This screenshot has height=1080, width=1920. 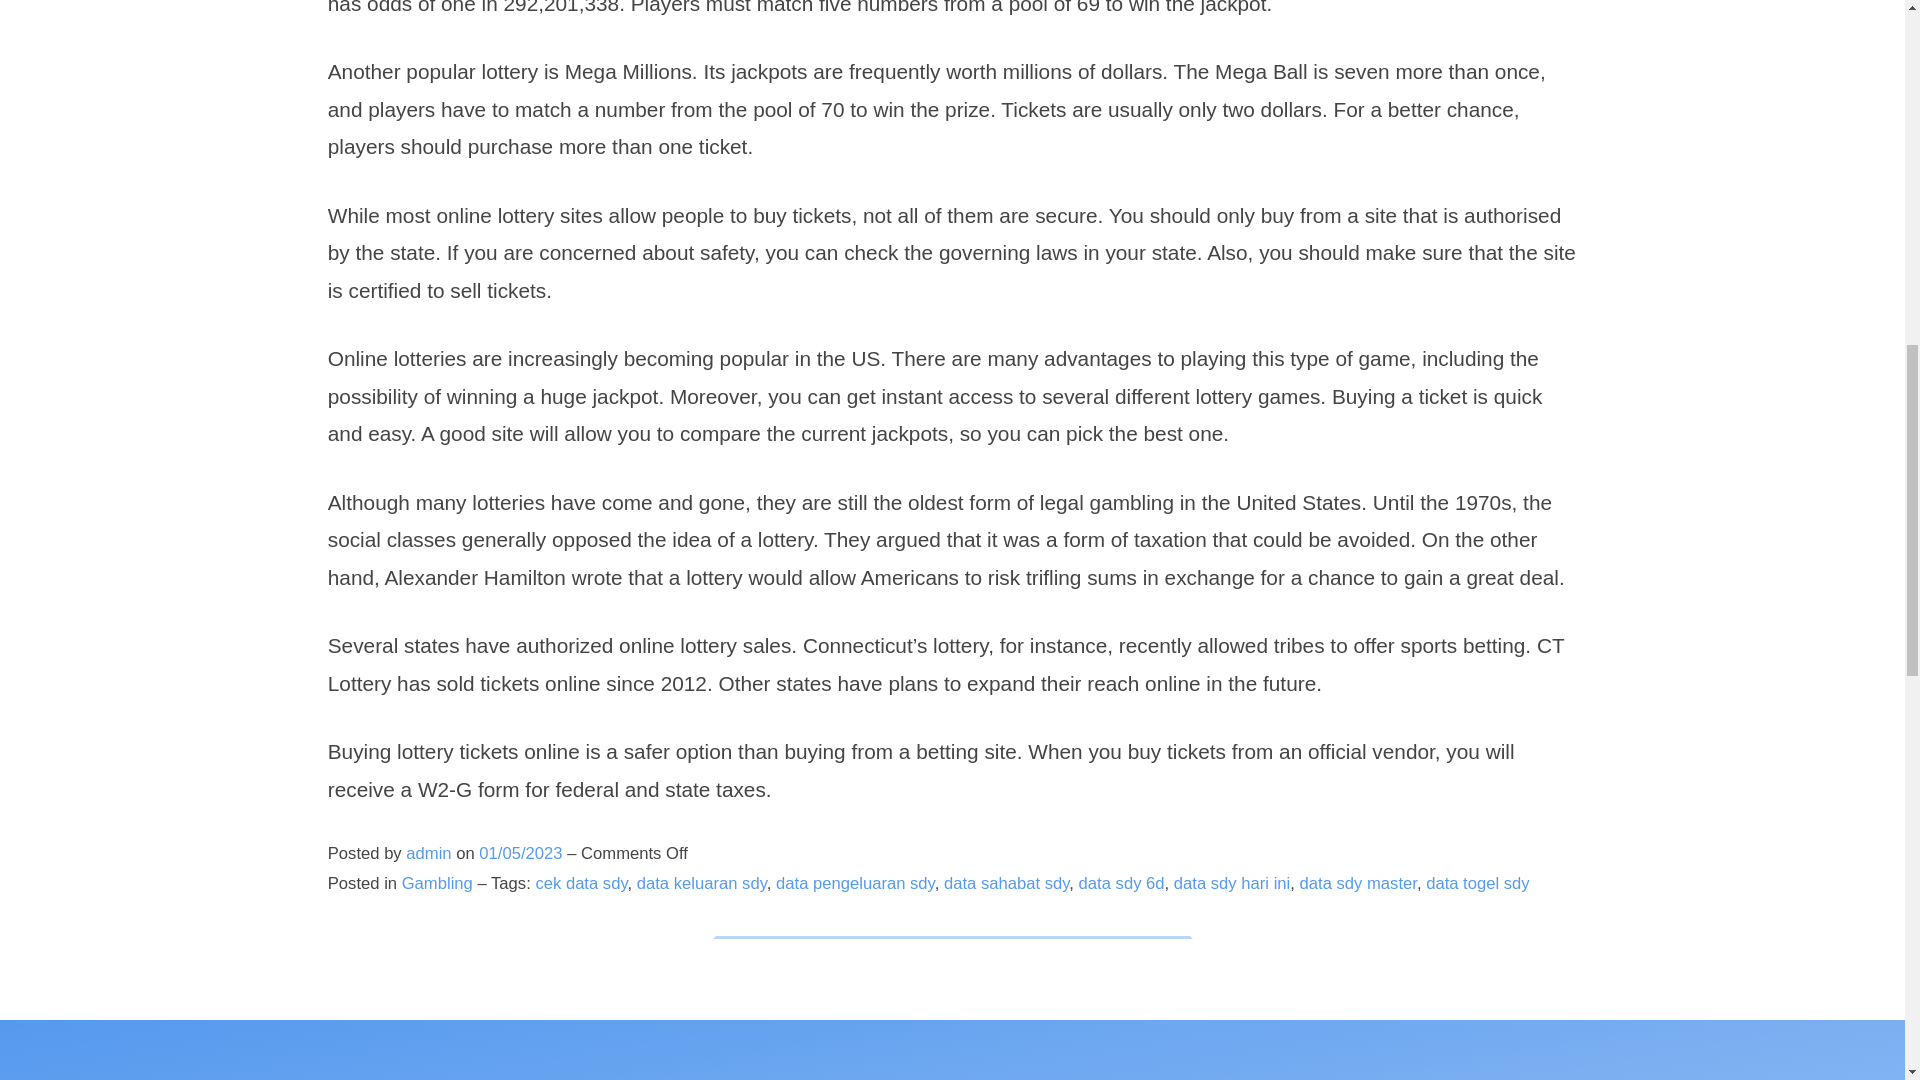 I want to click on admin, so click(x=428, y=852).